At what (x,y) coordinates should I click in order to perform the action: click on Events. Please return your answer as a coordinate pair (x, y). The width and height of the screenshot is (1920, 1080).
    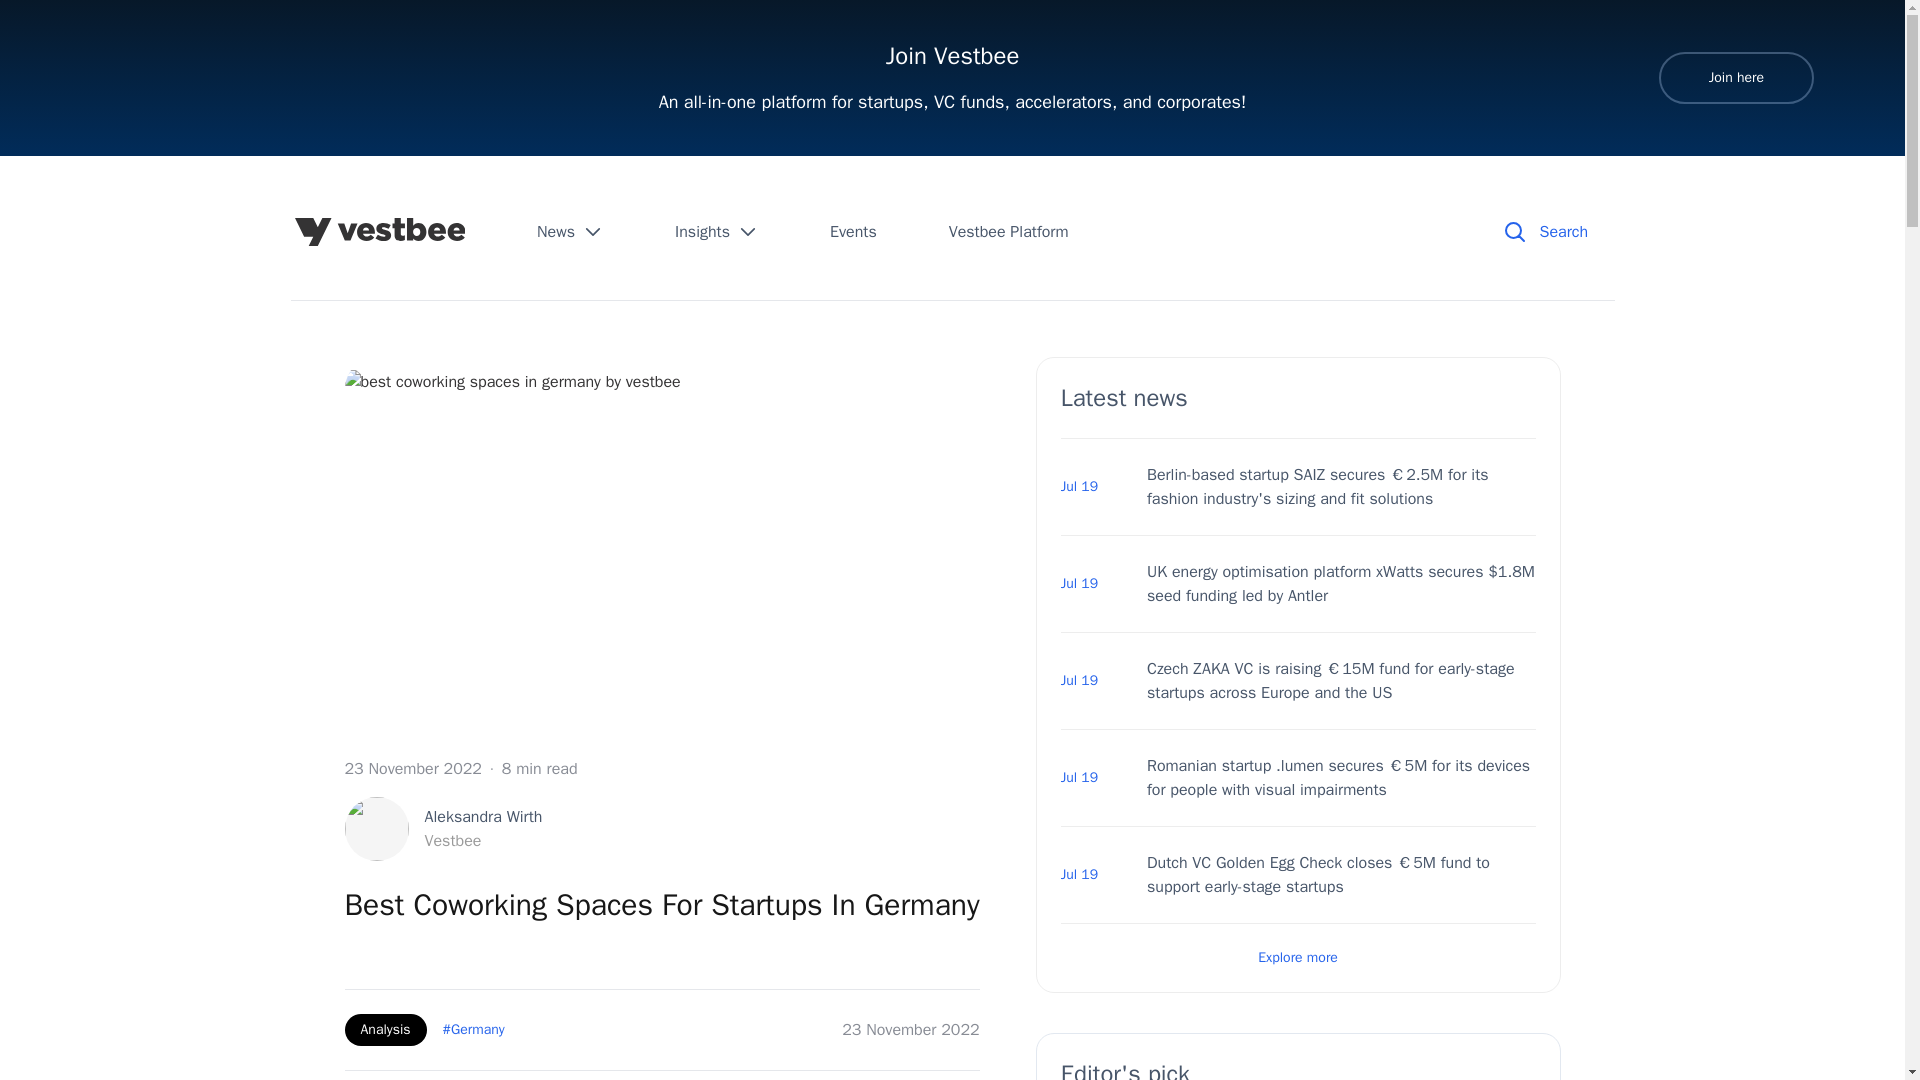
    Looking at the image, I should click on (853, 232).